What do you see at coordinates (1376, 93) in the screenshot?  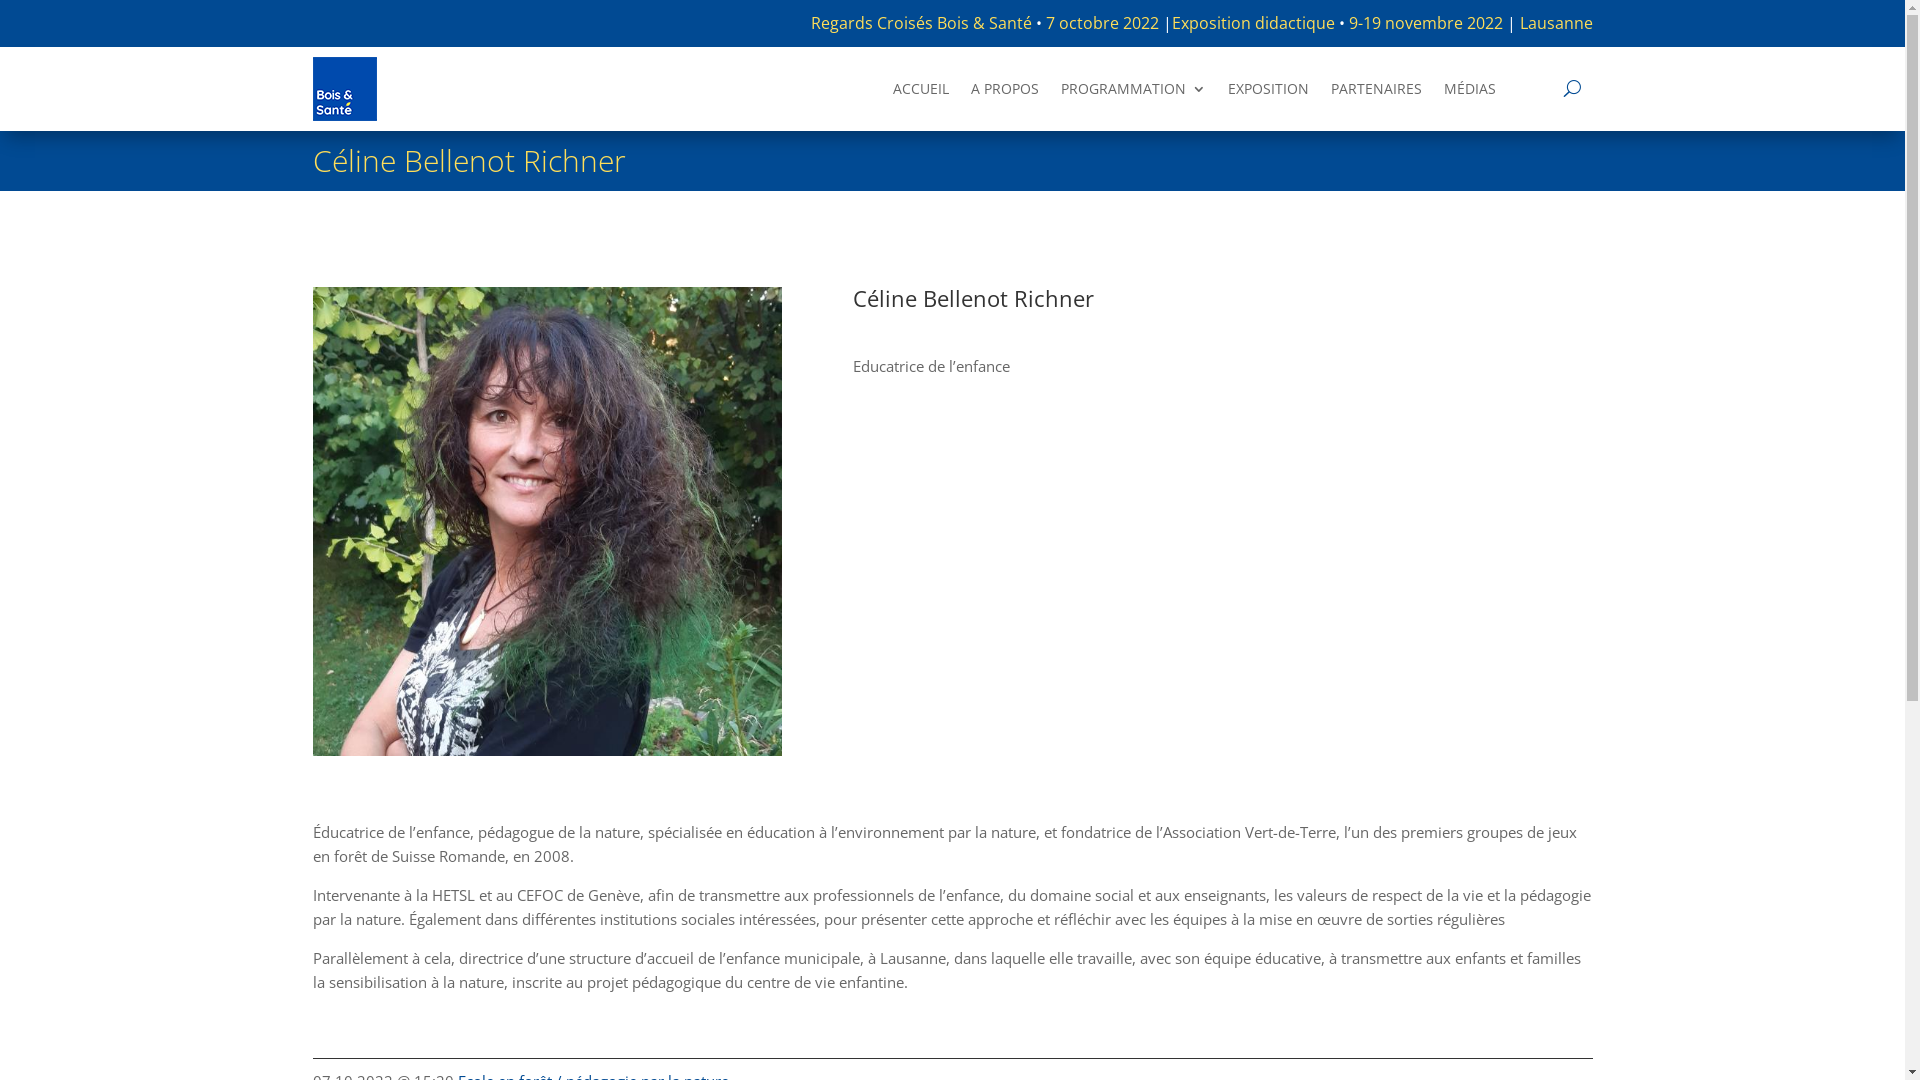 I see `PARTENAIRES` at bounding box center [1376, 93].